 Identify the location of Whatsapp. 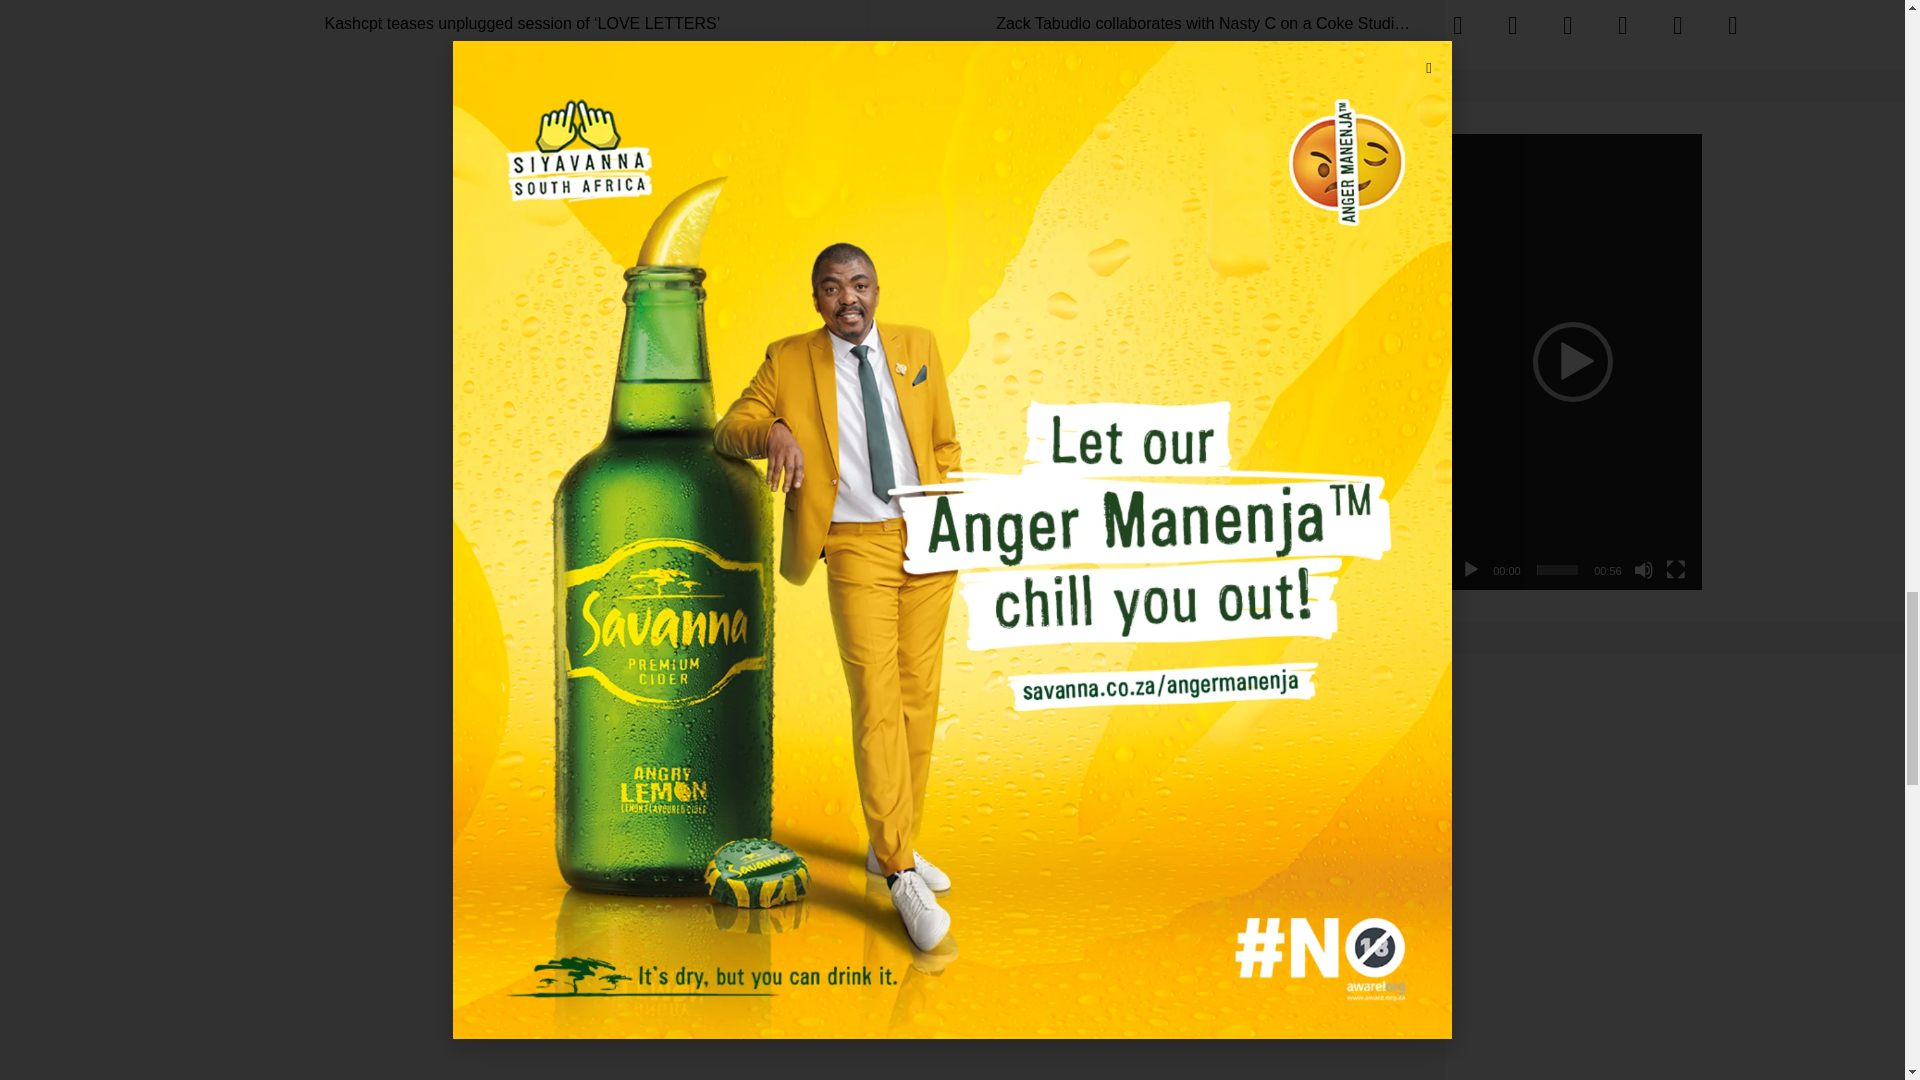
(1676, 24).